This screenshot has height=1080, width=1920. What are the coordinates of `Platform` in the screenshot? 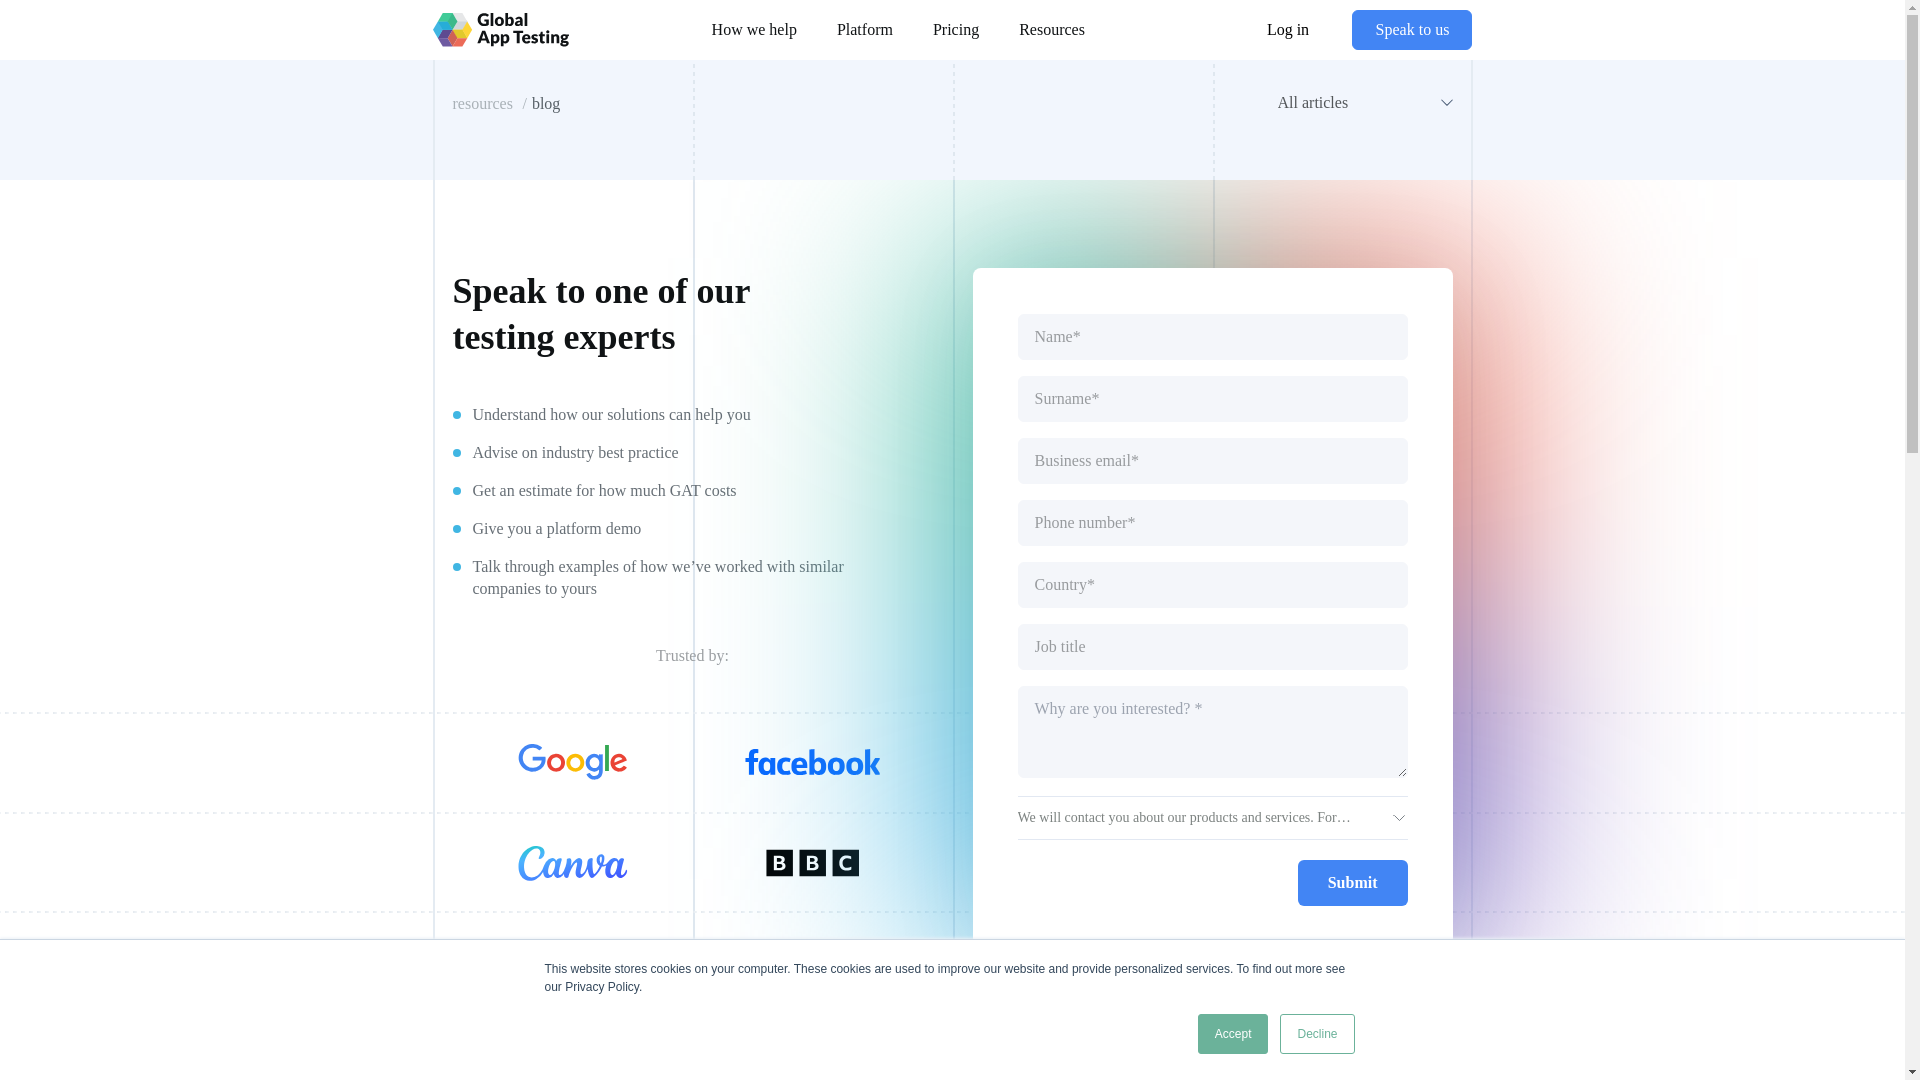 It's located at (865, 28).